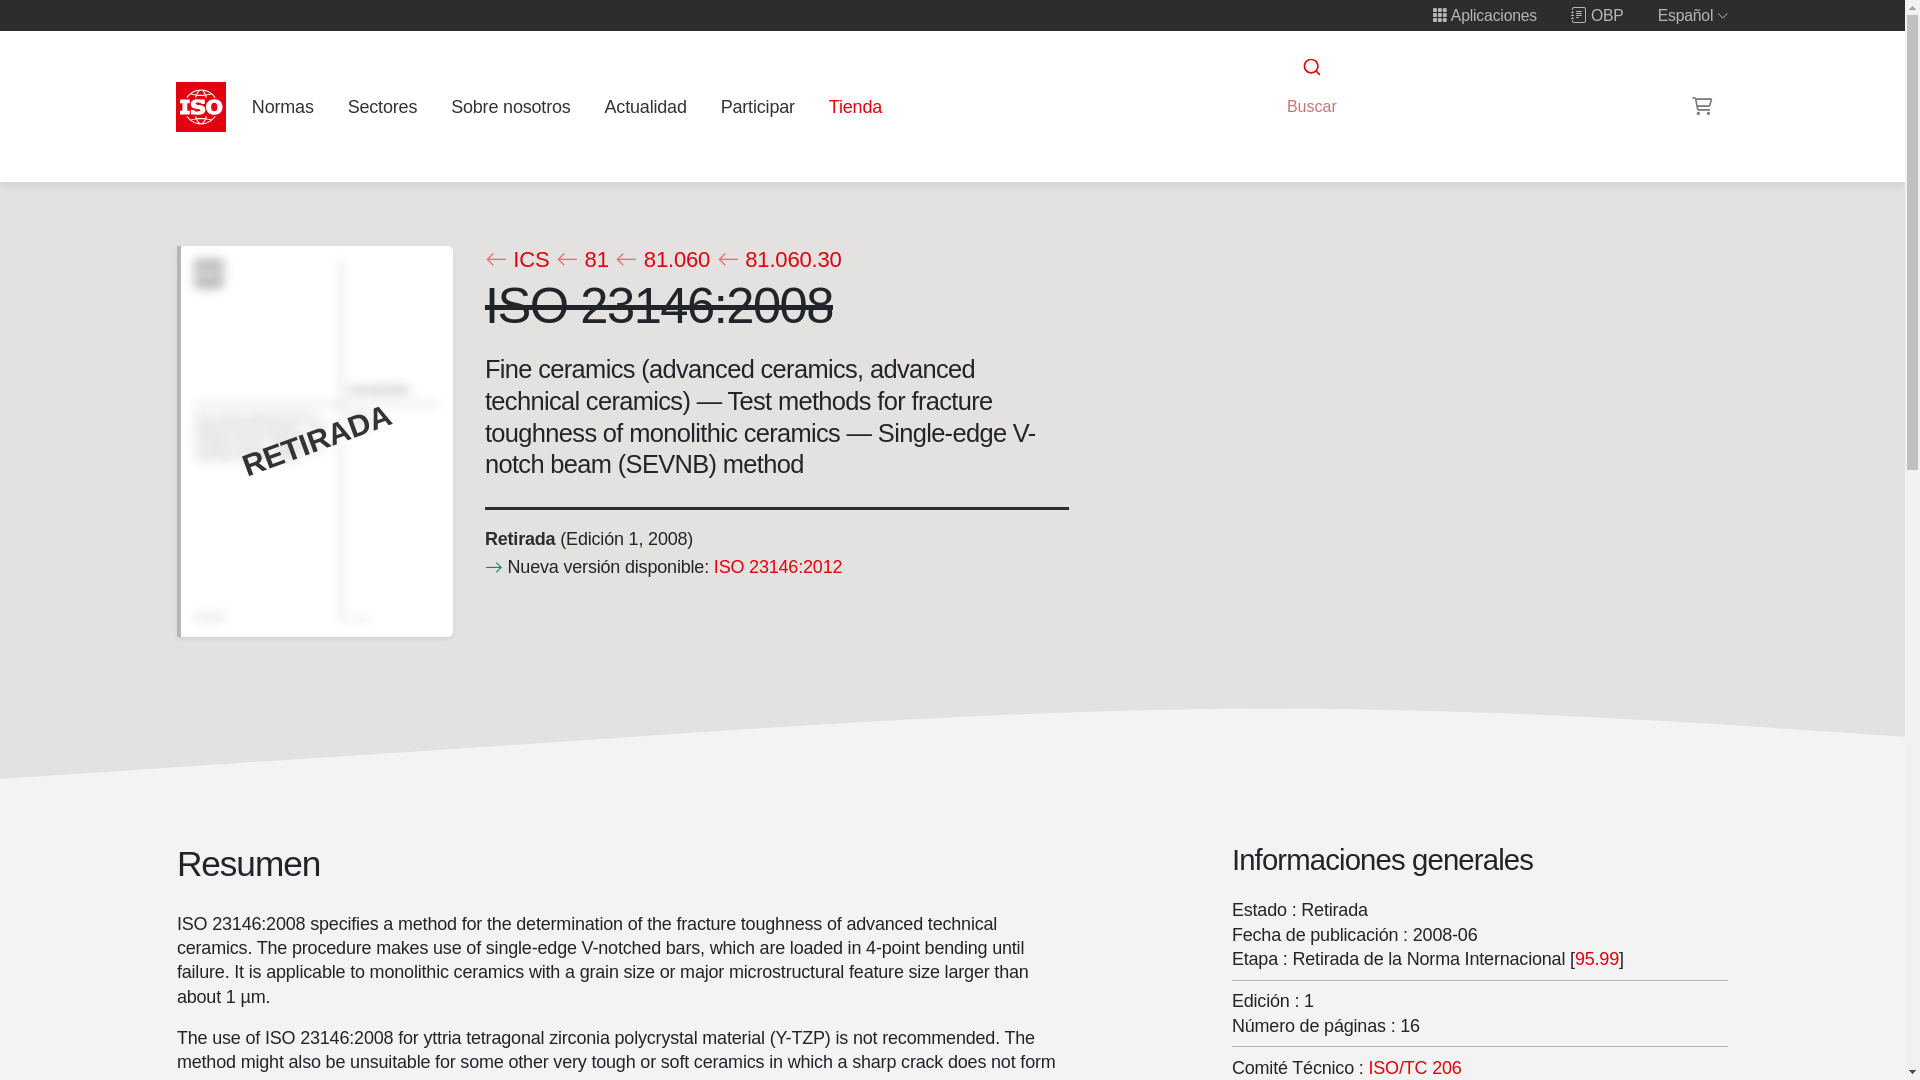  Describe the element at coordinates (1597, 15) in the screenshot. I see ` OBP` at that location.